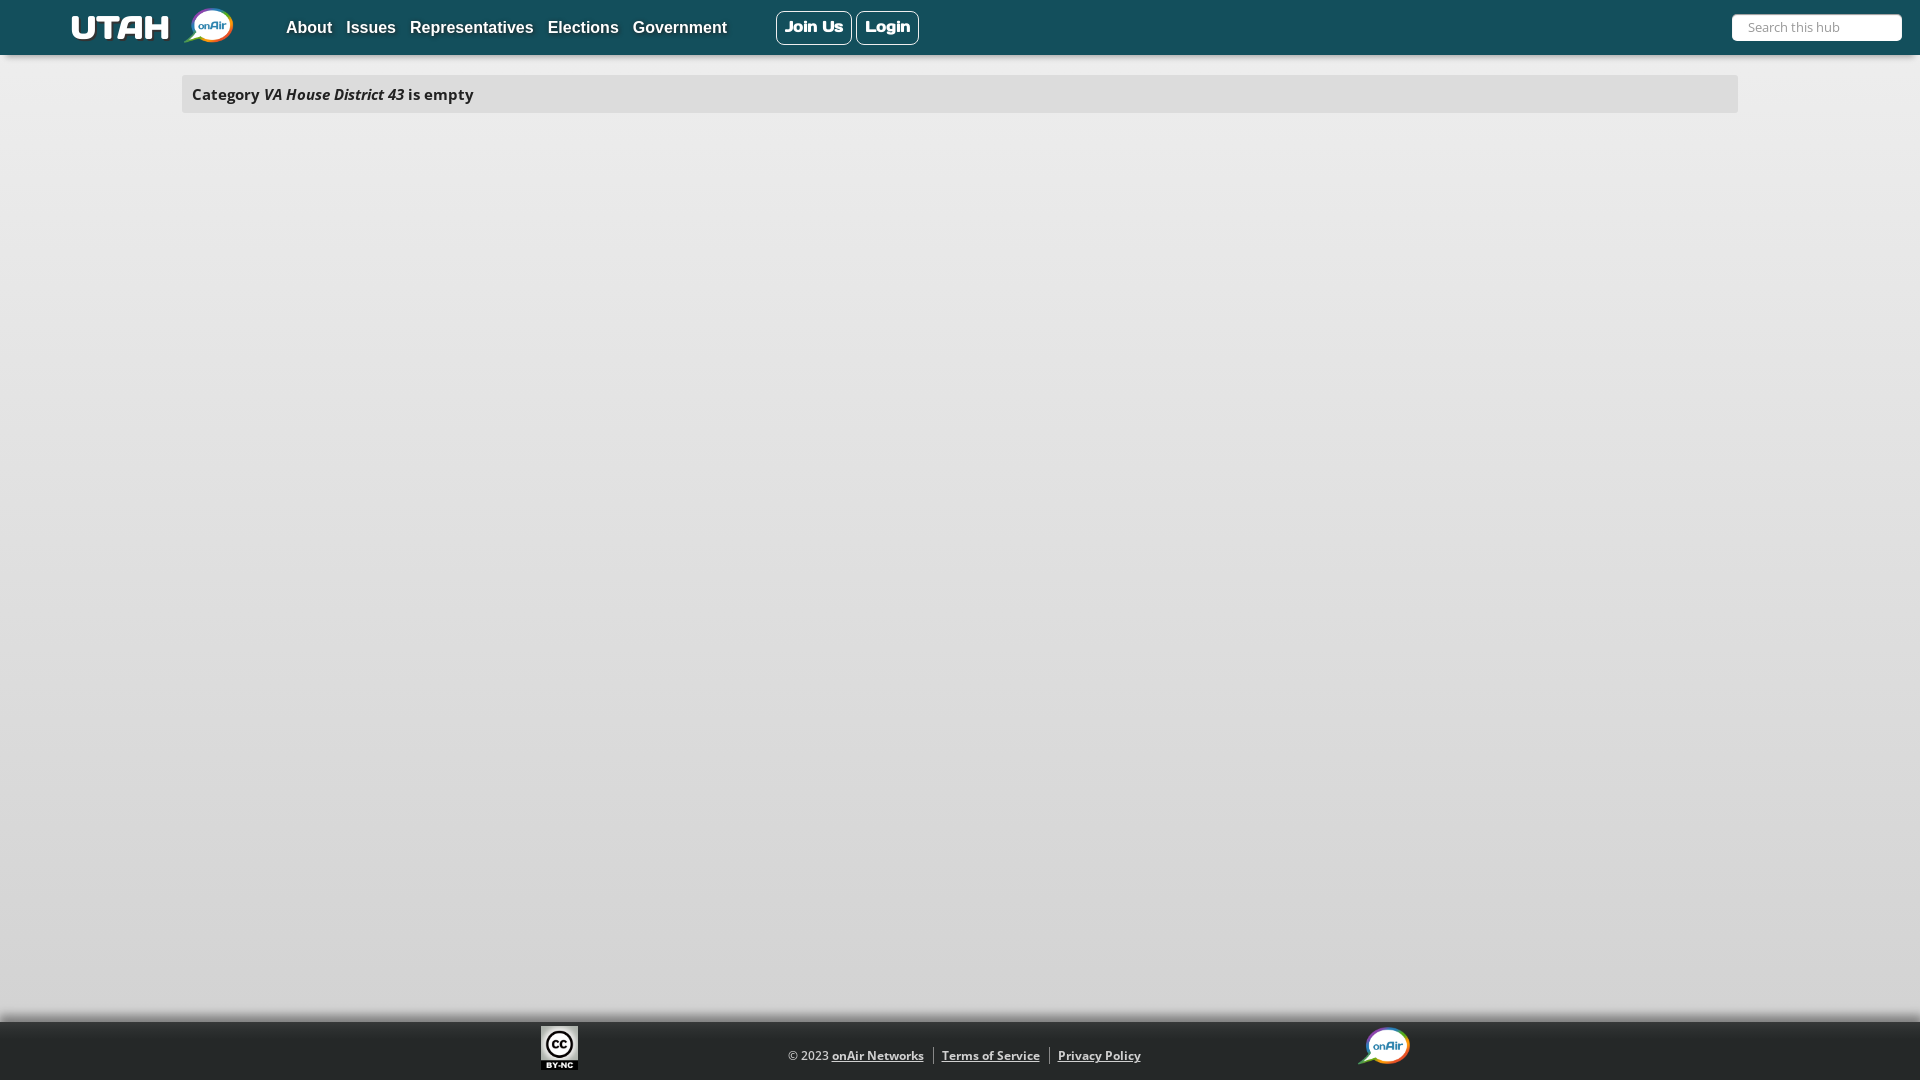  What do you see at coordinates (584, 29) in the screenshot?
I see `Elections` at bounding box center [584, 29].